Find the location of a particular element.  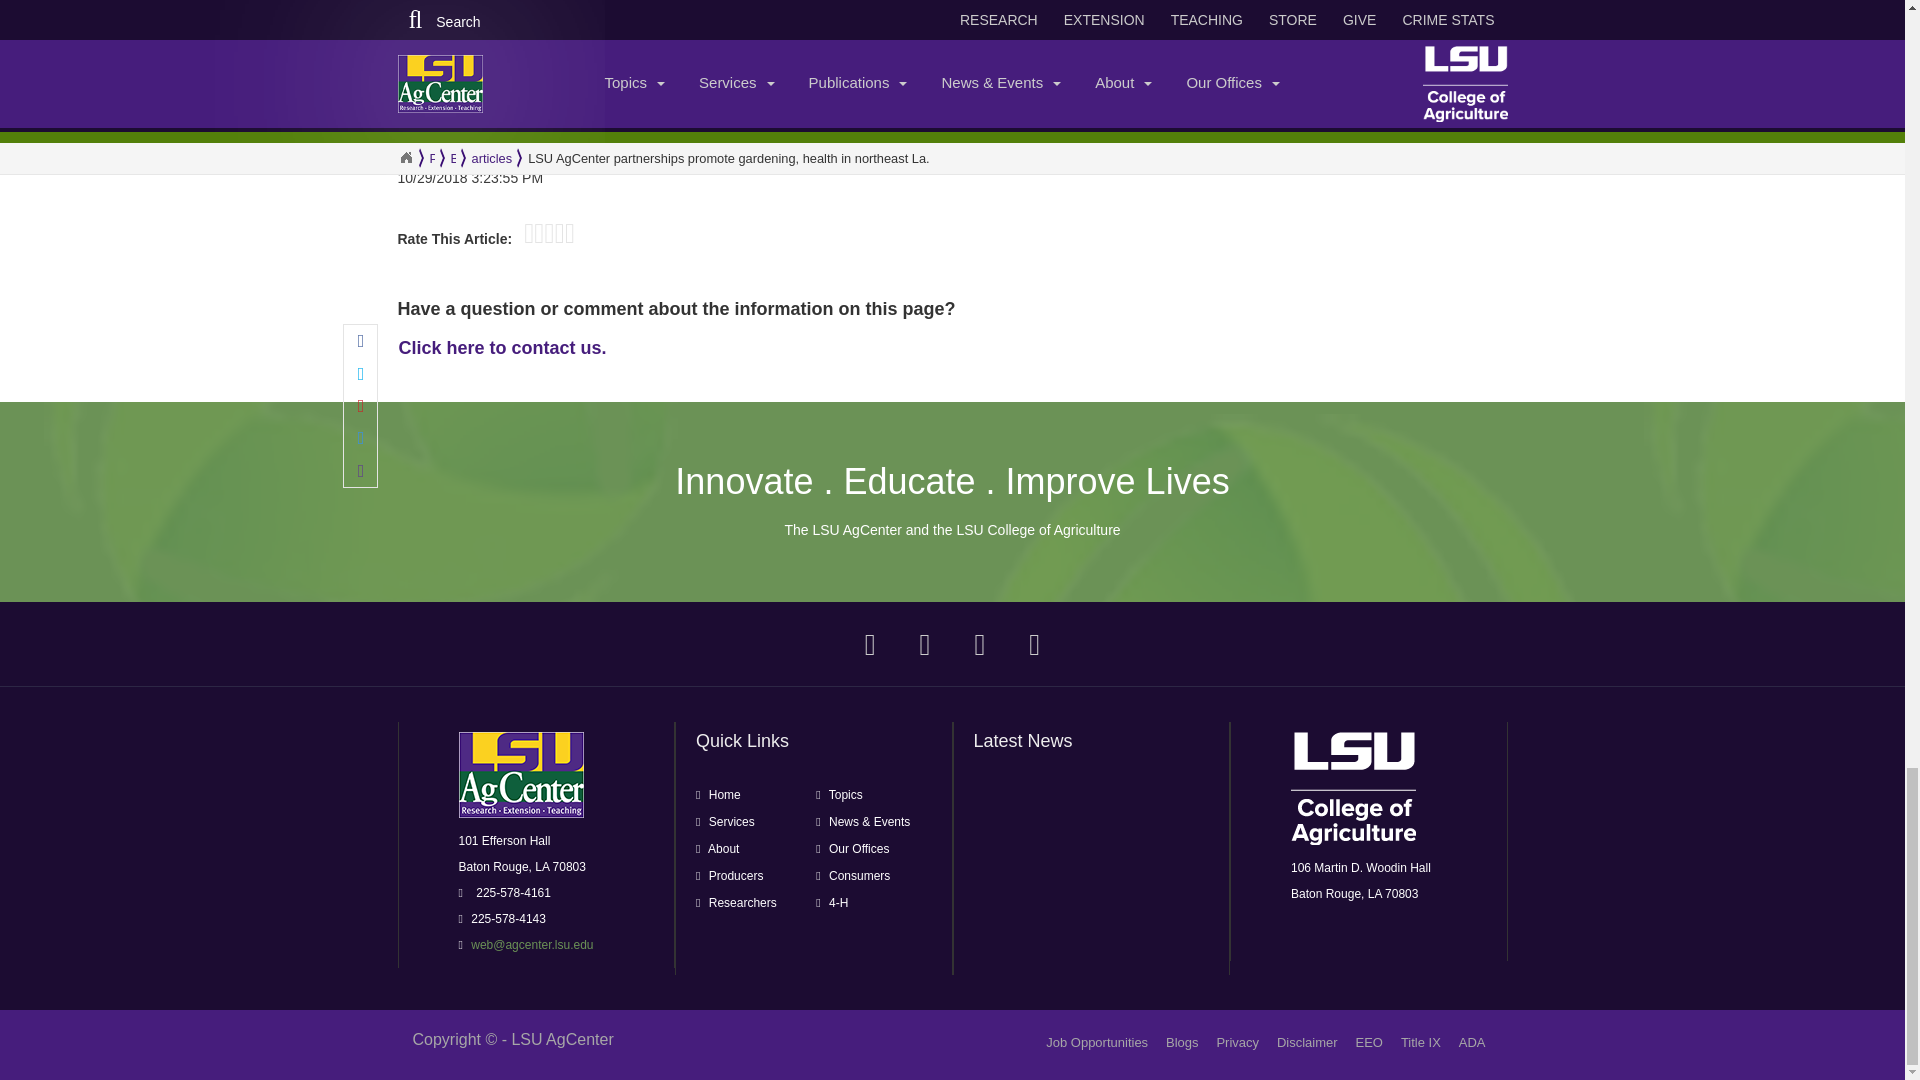

EEO is located at coordinates (1368, 1042).